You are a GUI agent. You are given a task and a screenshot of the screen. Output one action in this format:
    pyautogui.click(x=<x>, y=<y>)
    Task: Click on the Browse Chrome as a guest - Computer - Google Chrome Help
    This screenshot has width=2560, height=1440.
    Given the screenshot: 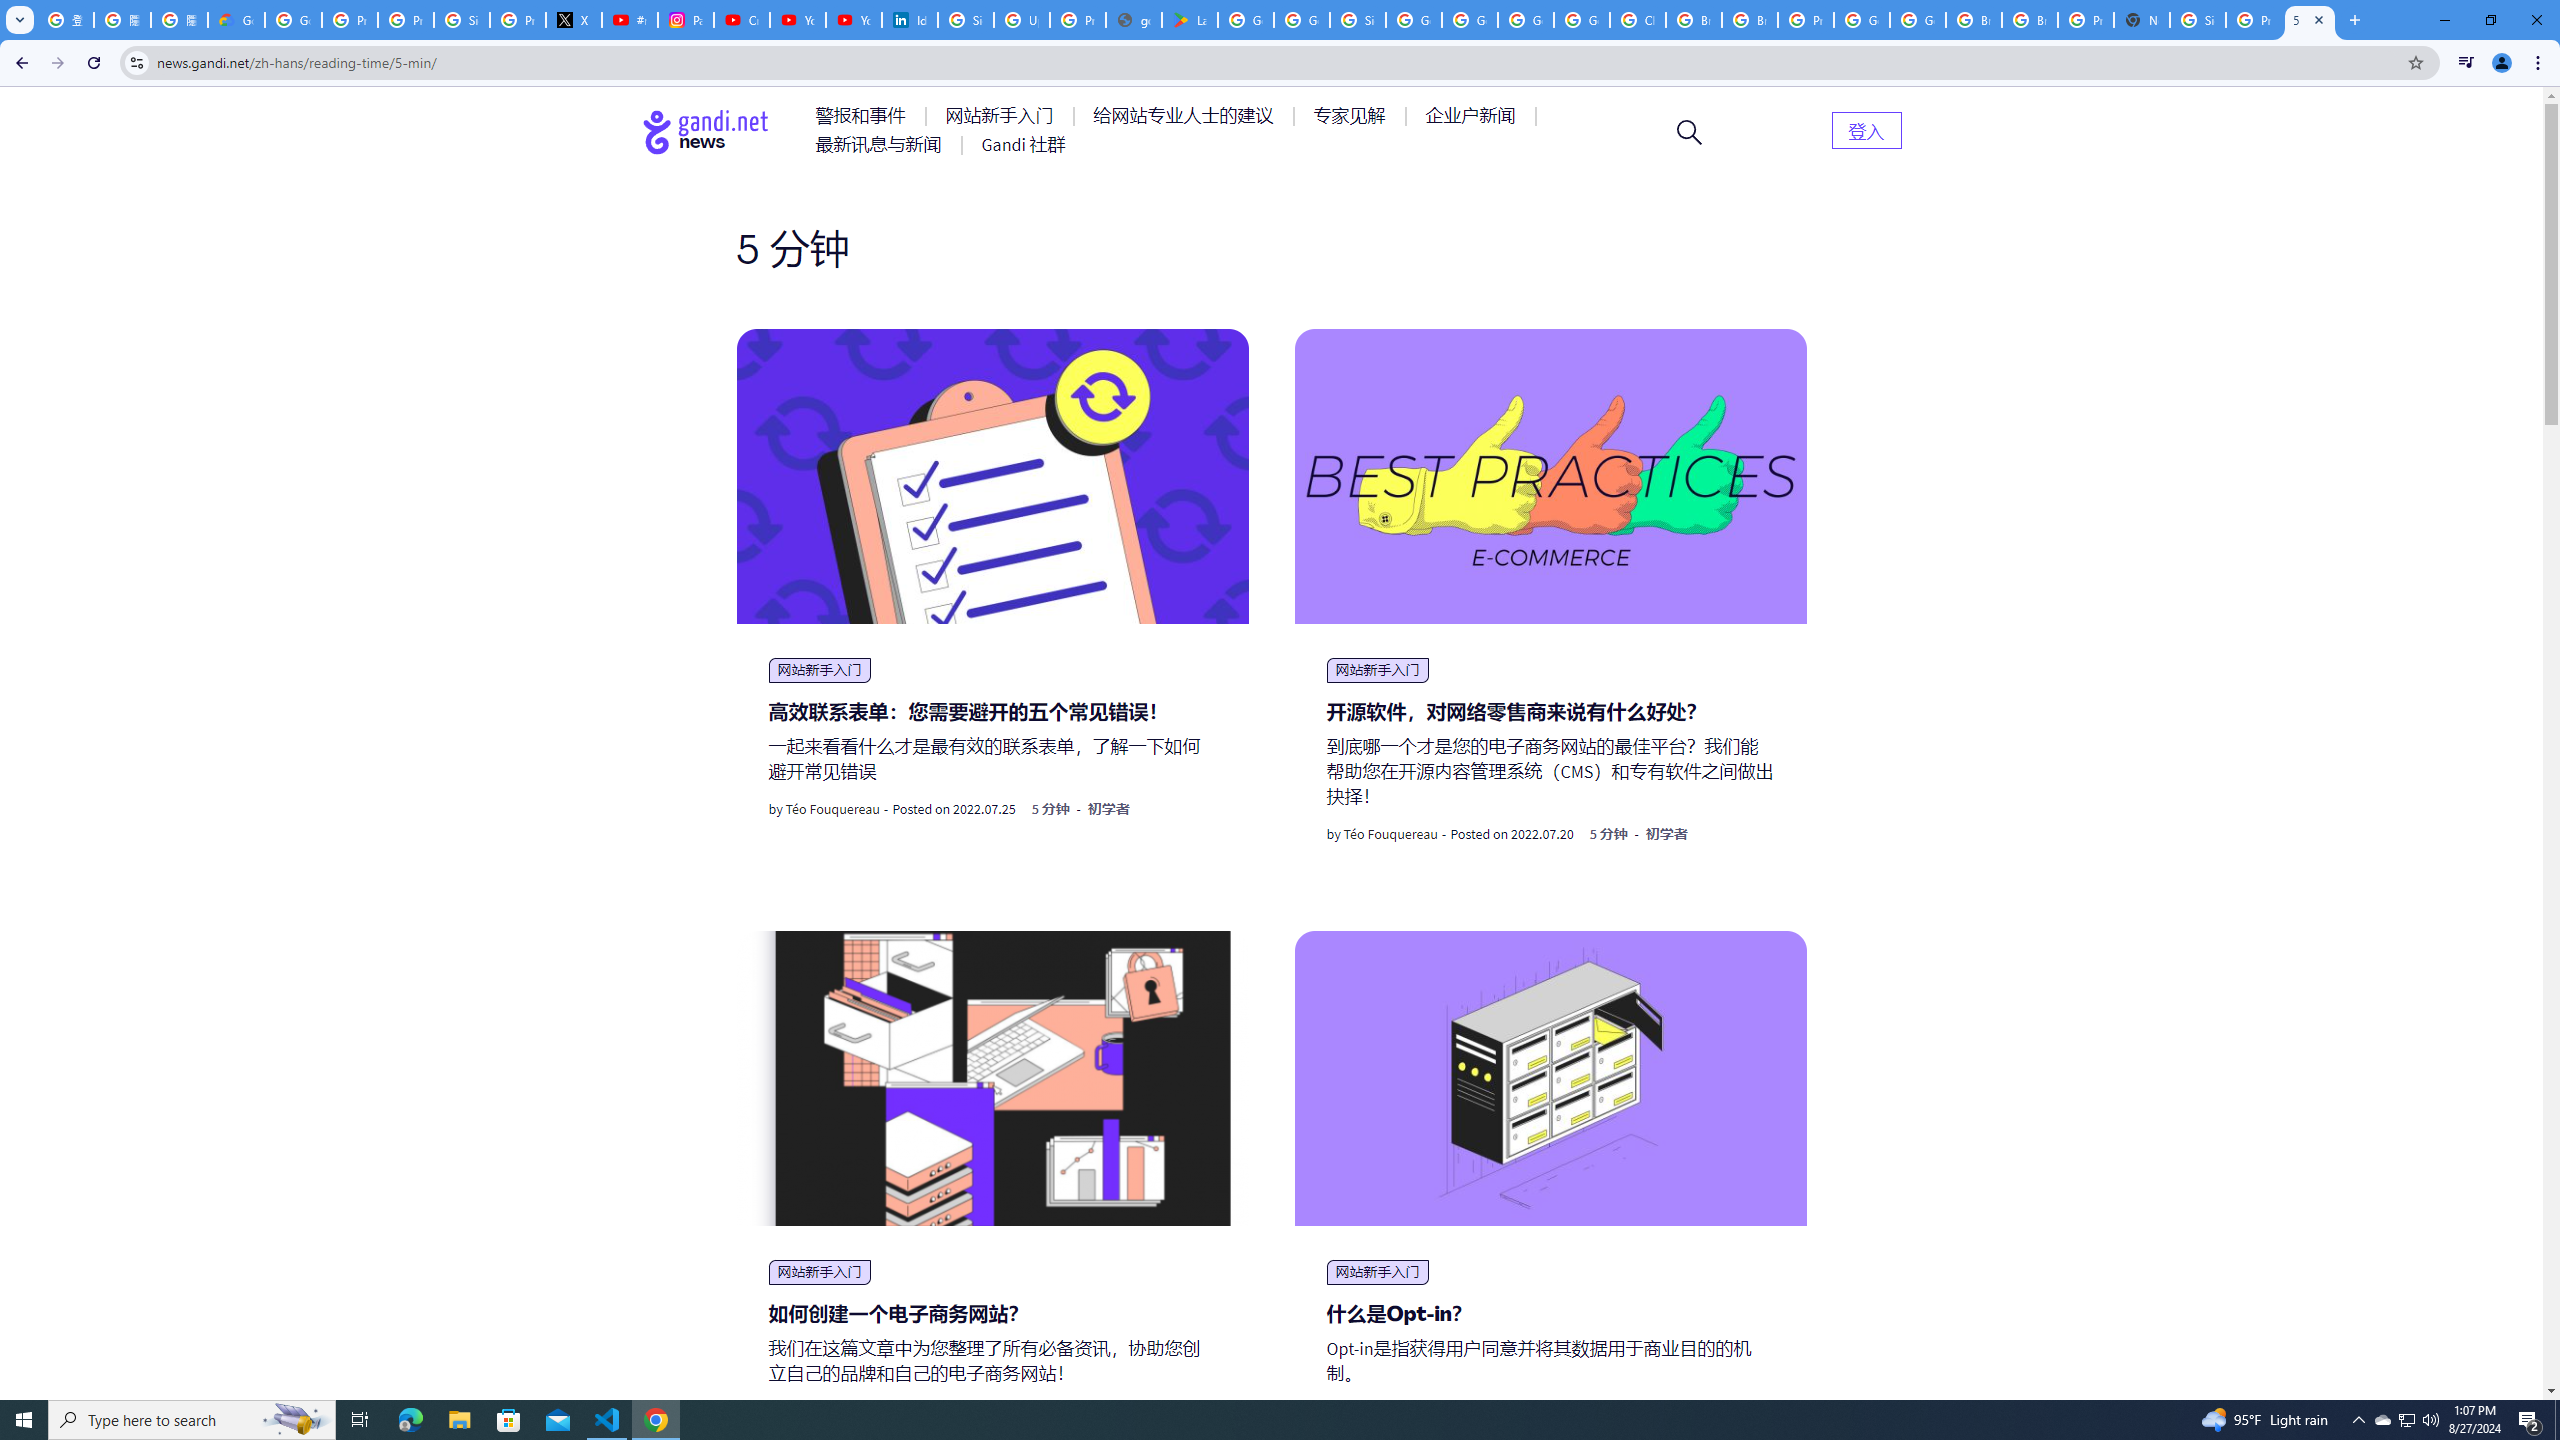 What is the action you would take?
    pyautogui.click(x=1974, y=20)
    